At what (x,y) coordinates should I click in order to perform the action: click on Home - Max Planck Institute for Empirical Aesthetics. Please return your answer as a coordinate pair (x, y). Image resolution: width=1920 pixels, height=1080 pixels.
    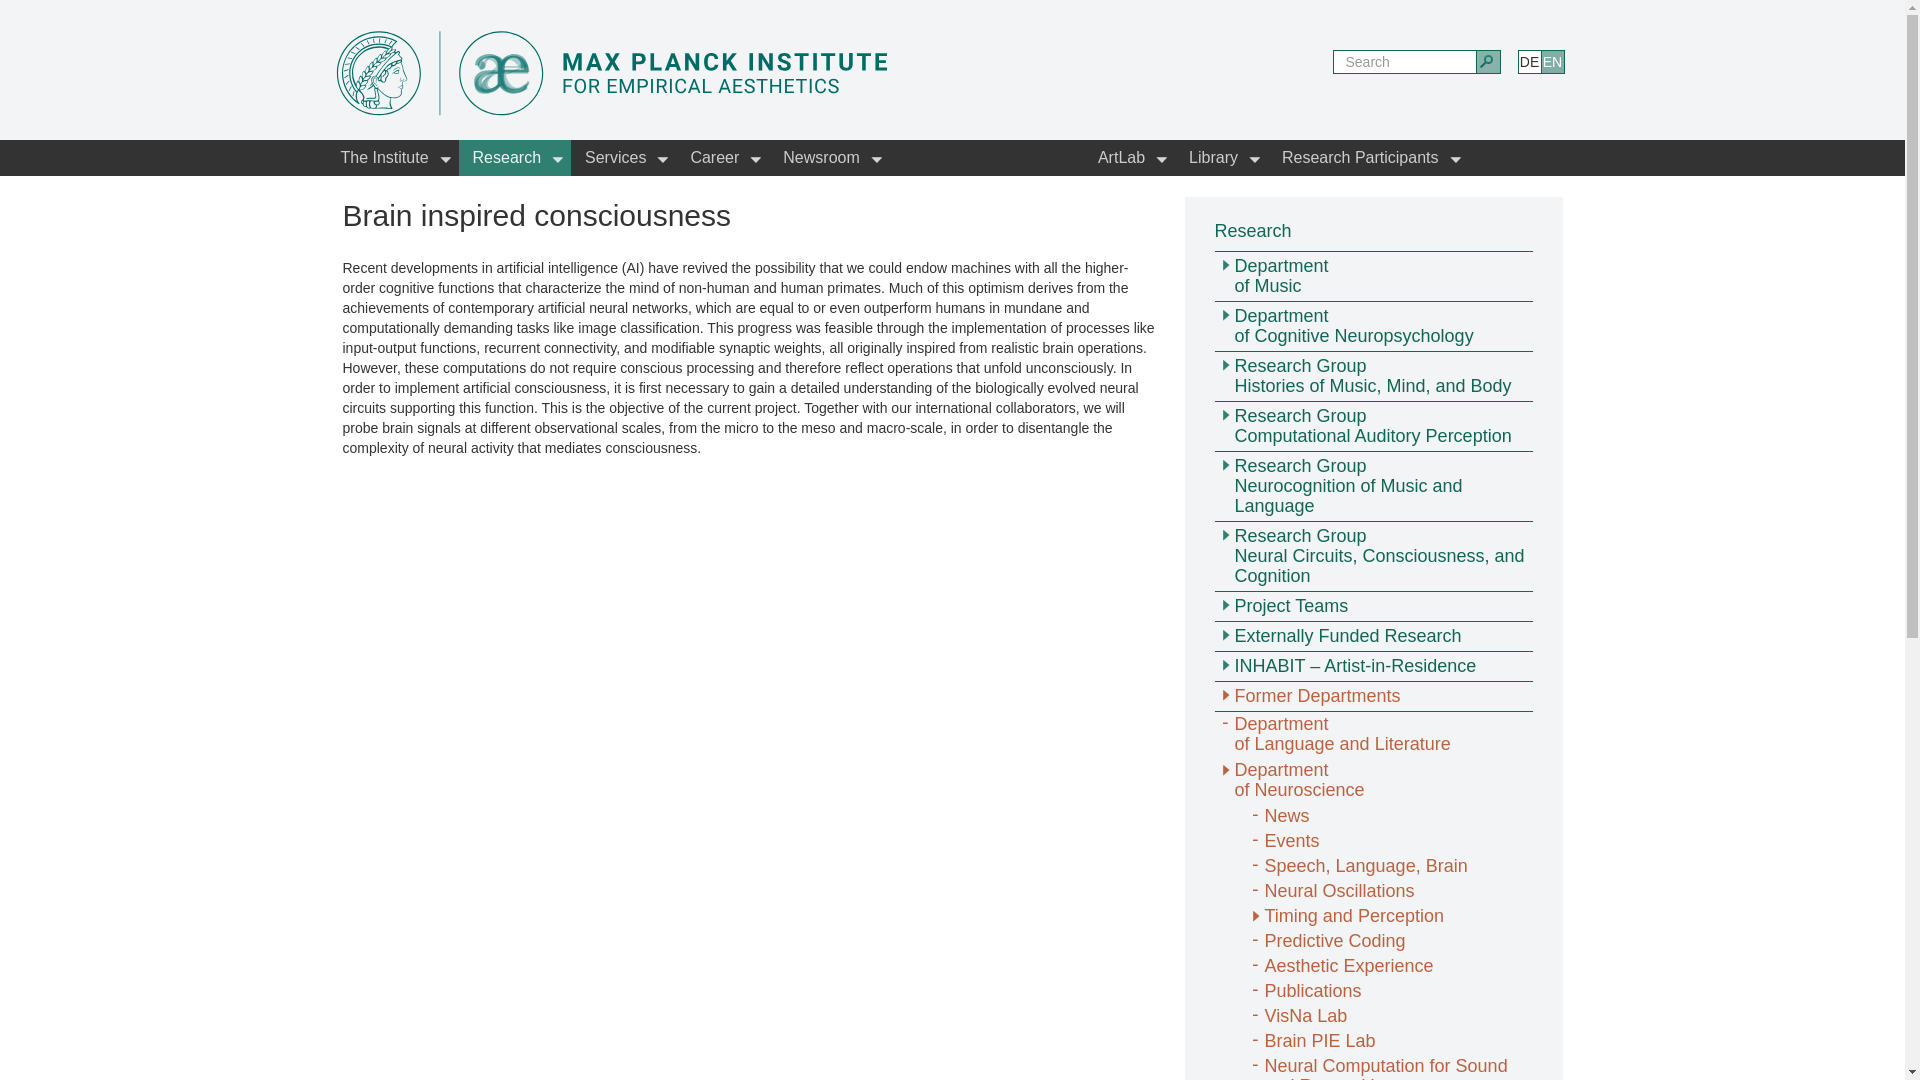
    Looking at the image, I should click on (614, 67).